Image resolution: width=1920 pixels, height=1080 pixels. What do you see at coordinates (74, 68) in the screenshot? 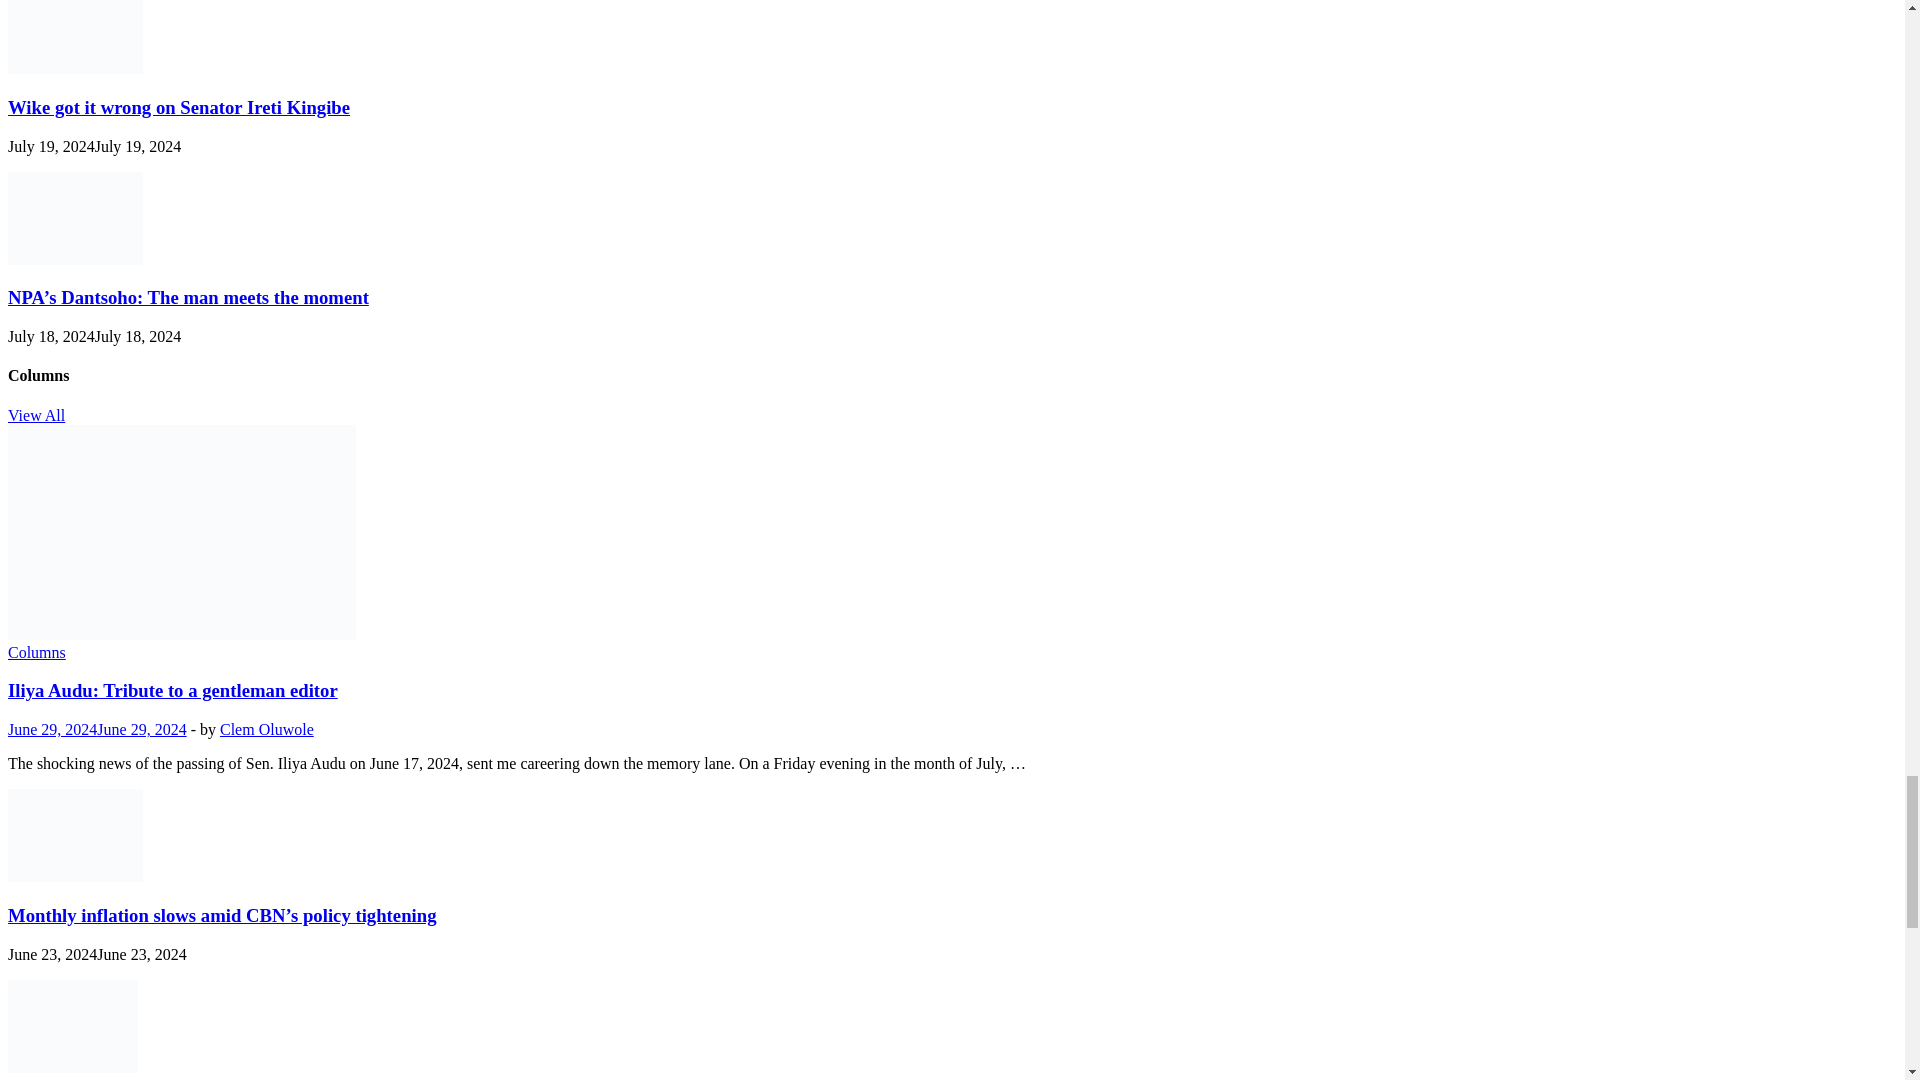
I see `Wike got it wrong on Senator Ireti Kingibe` at bounding box center [74, 68].